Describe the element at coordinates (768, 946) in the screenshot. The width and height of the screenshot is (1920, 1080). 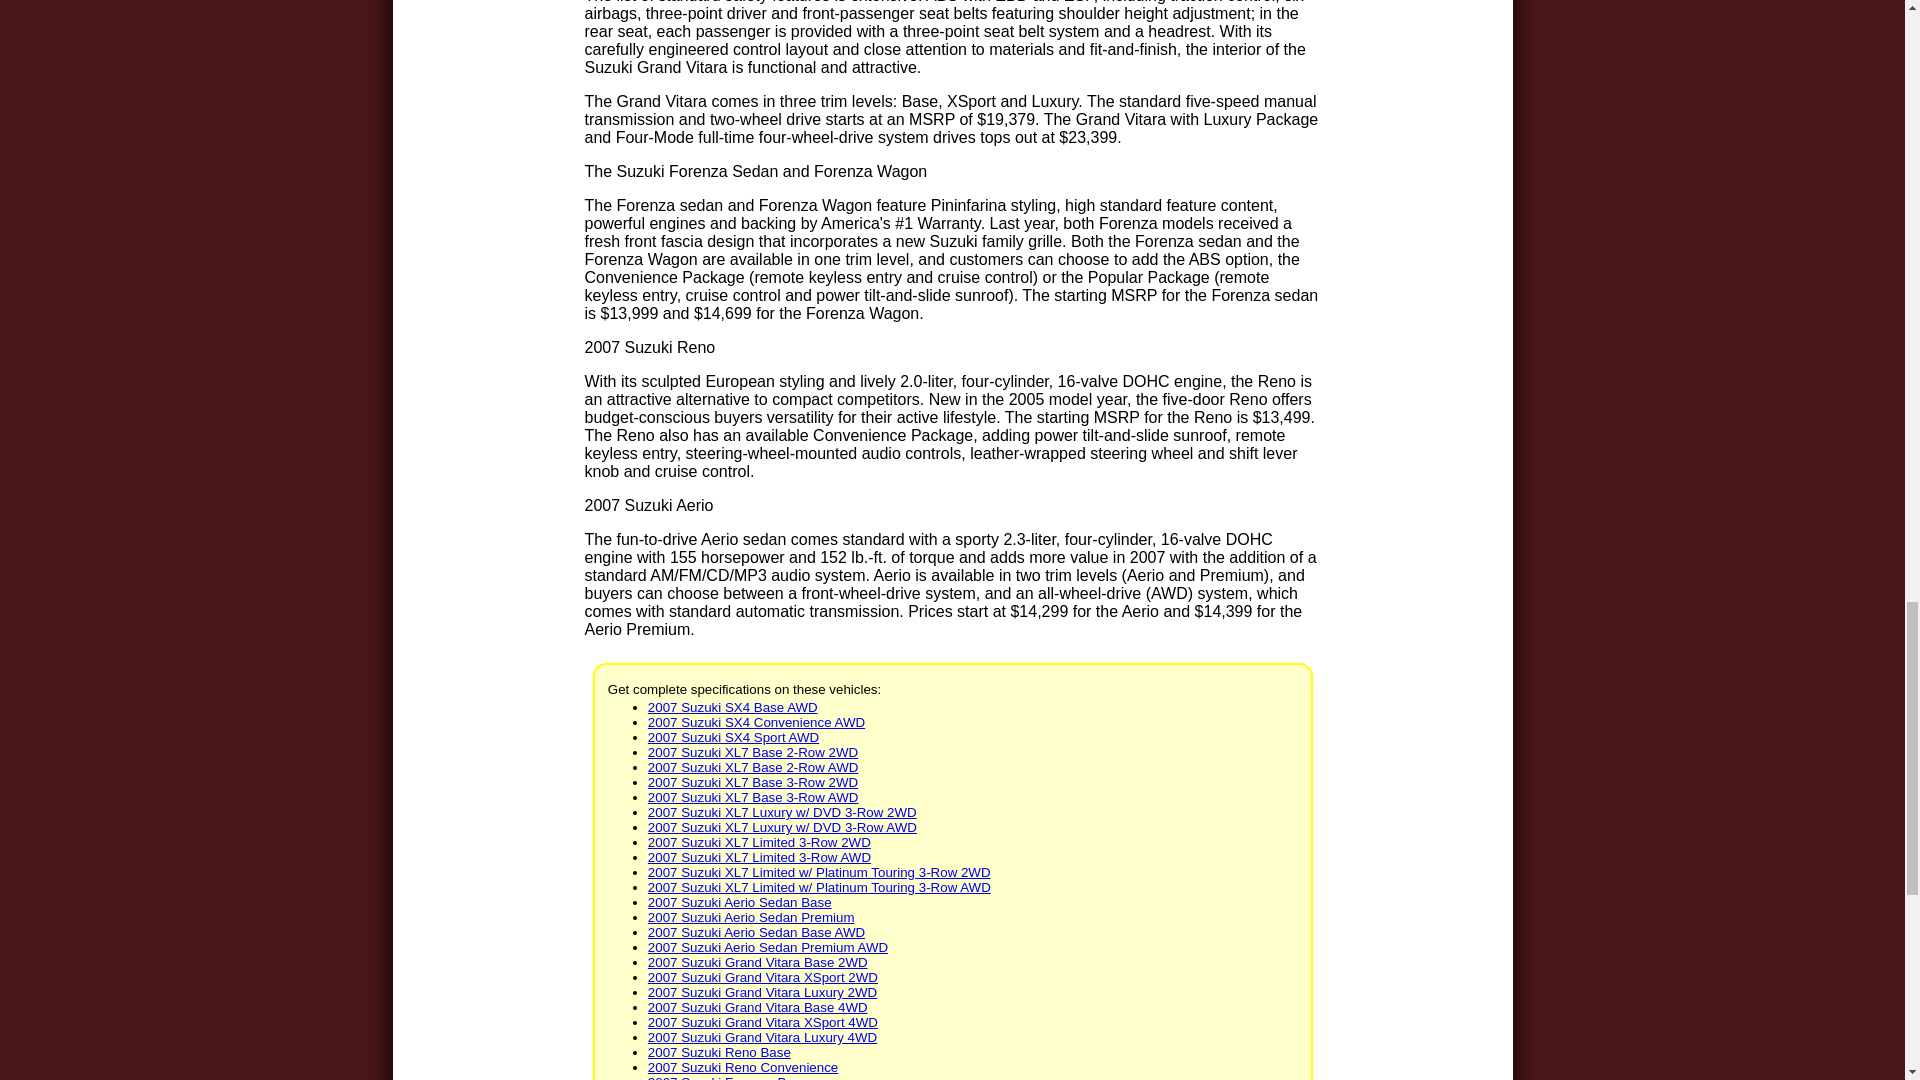
I see `2007 Suzuki Aerio Sedan Premium AWD` at that location.